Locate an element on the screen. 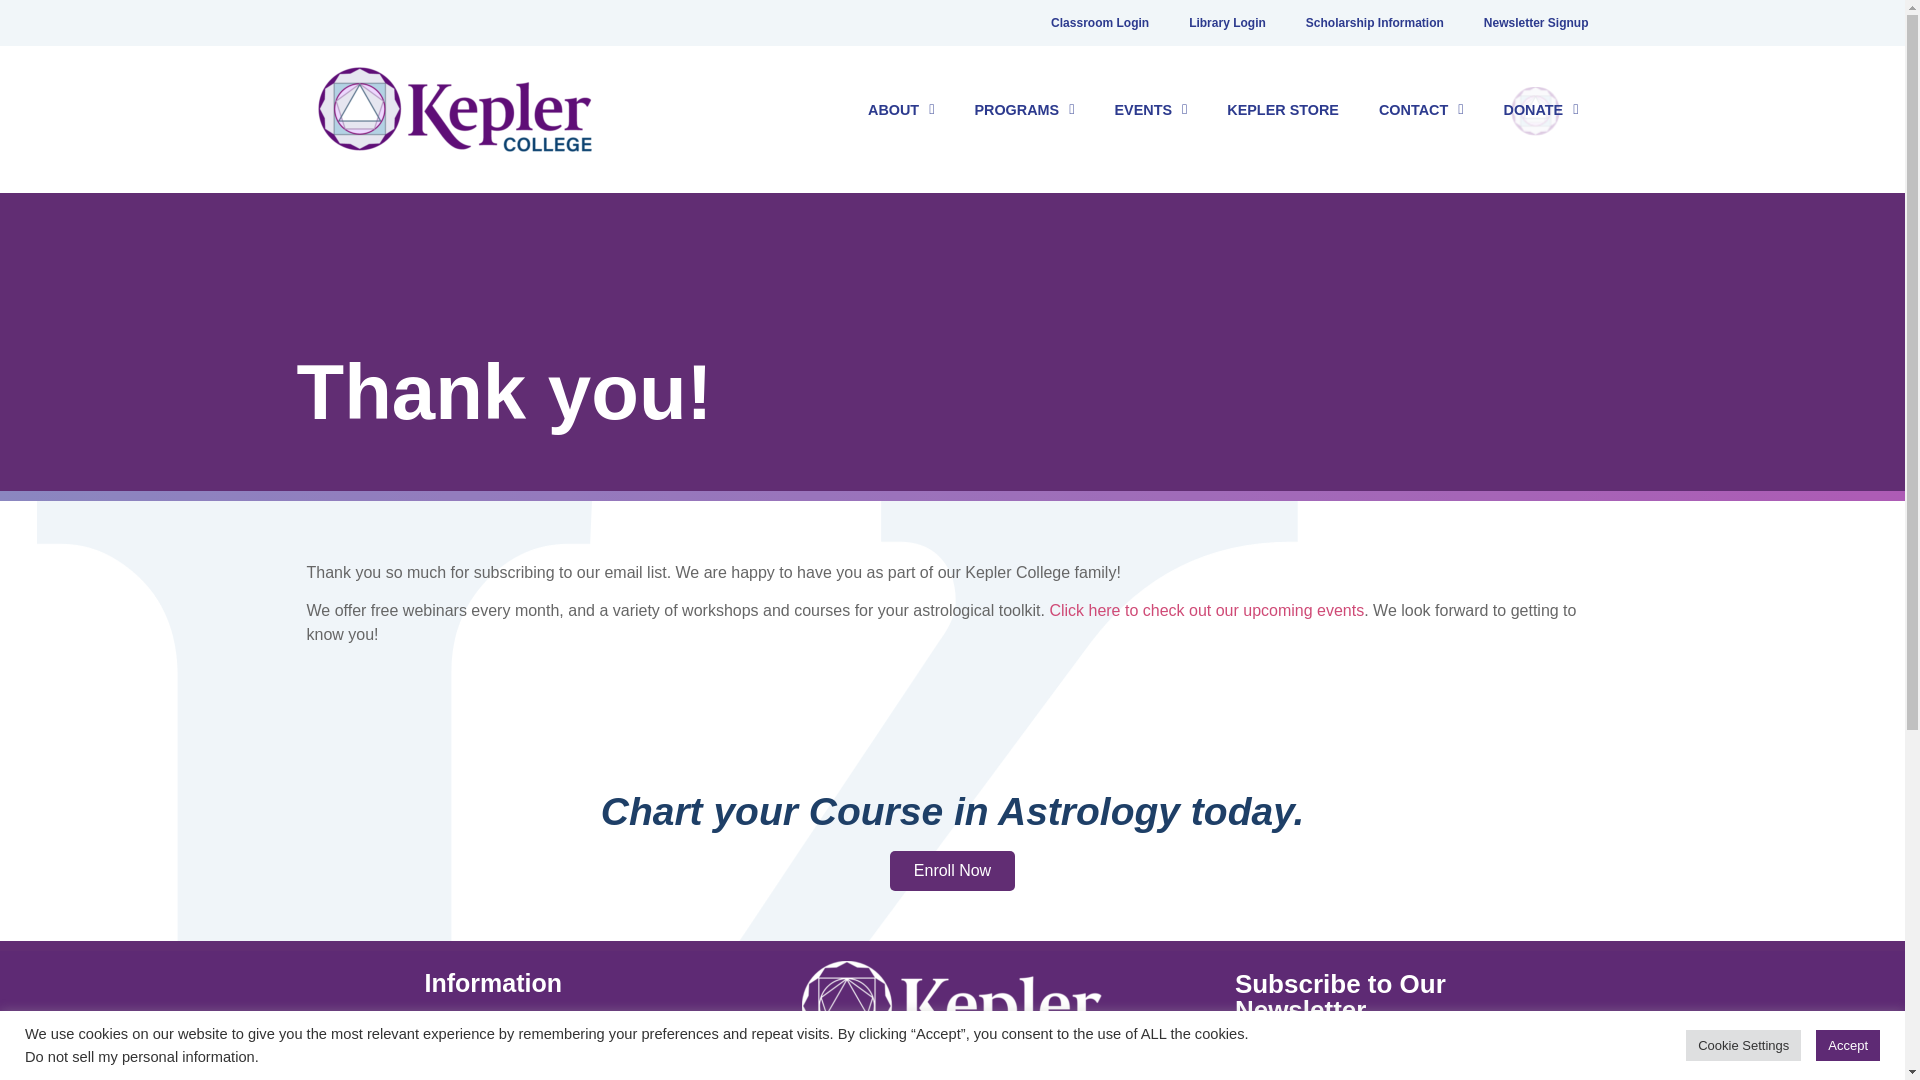 The height and width of the screenshot is (1080, 1920). PROGRAMS is located at coordinates (1024, 108).